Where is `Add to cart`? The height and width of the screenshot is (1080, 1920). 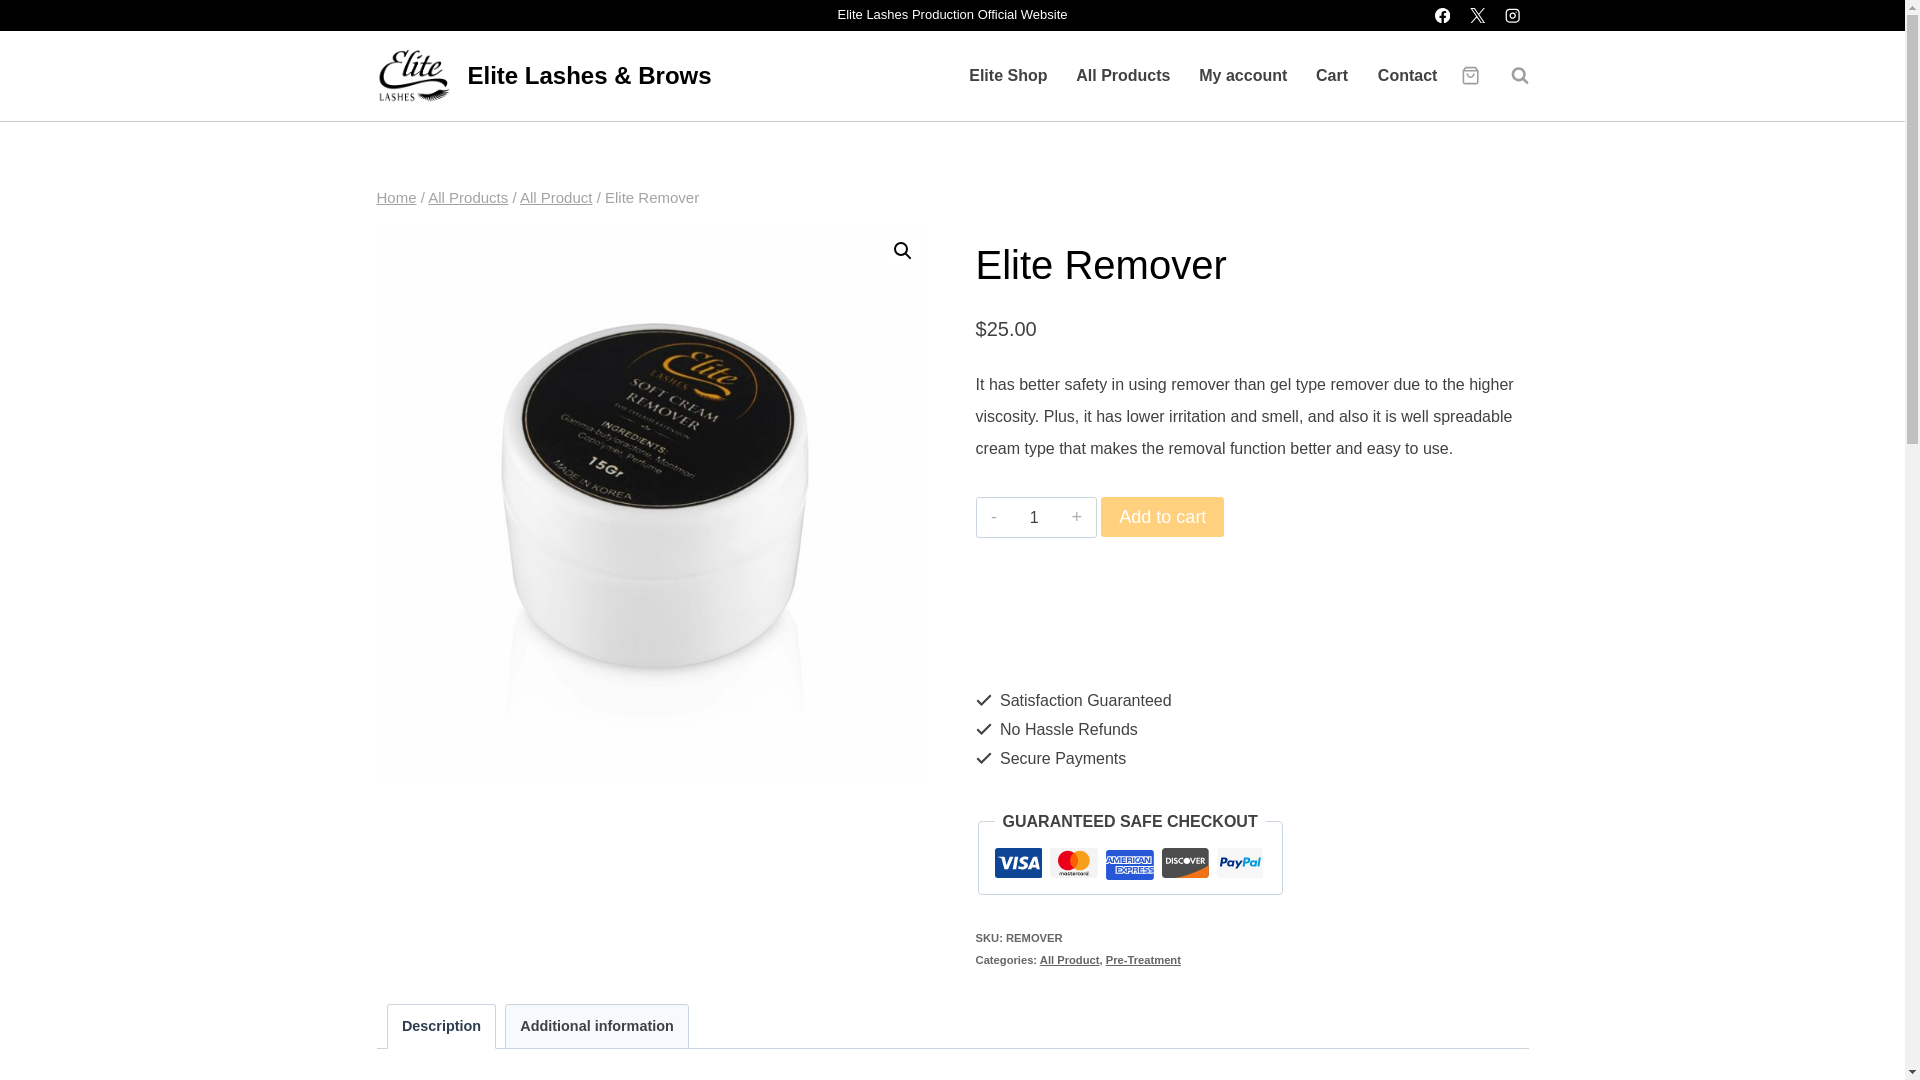 Add to cart is located at coordinates (1162, 516).